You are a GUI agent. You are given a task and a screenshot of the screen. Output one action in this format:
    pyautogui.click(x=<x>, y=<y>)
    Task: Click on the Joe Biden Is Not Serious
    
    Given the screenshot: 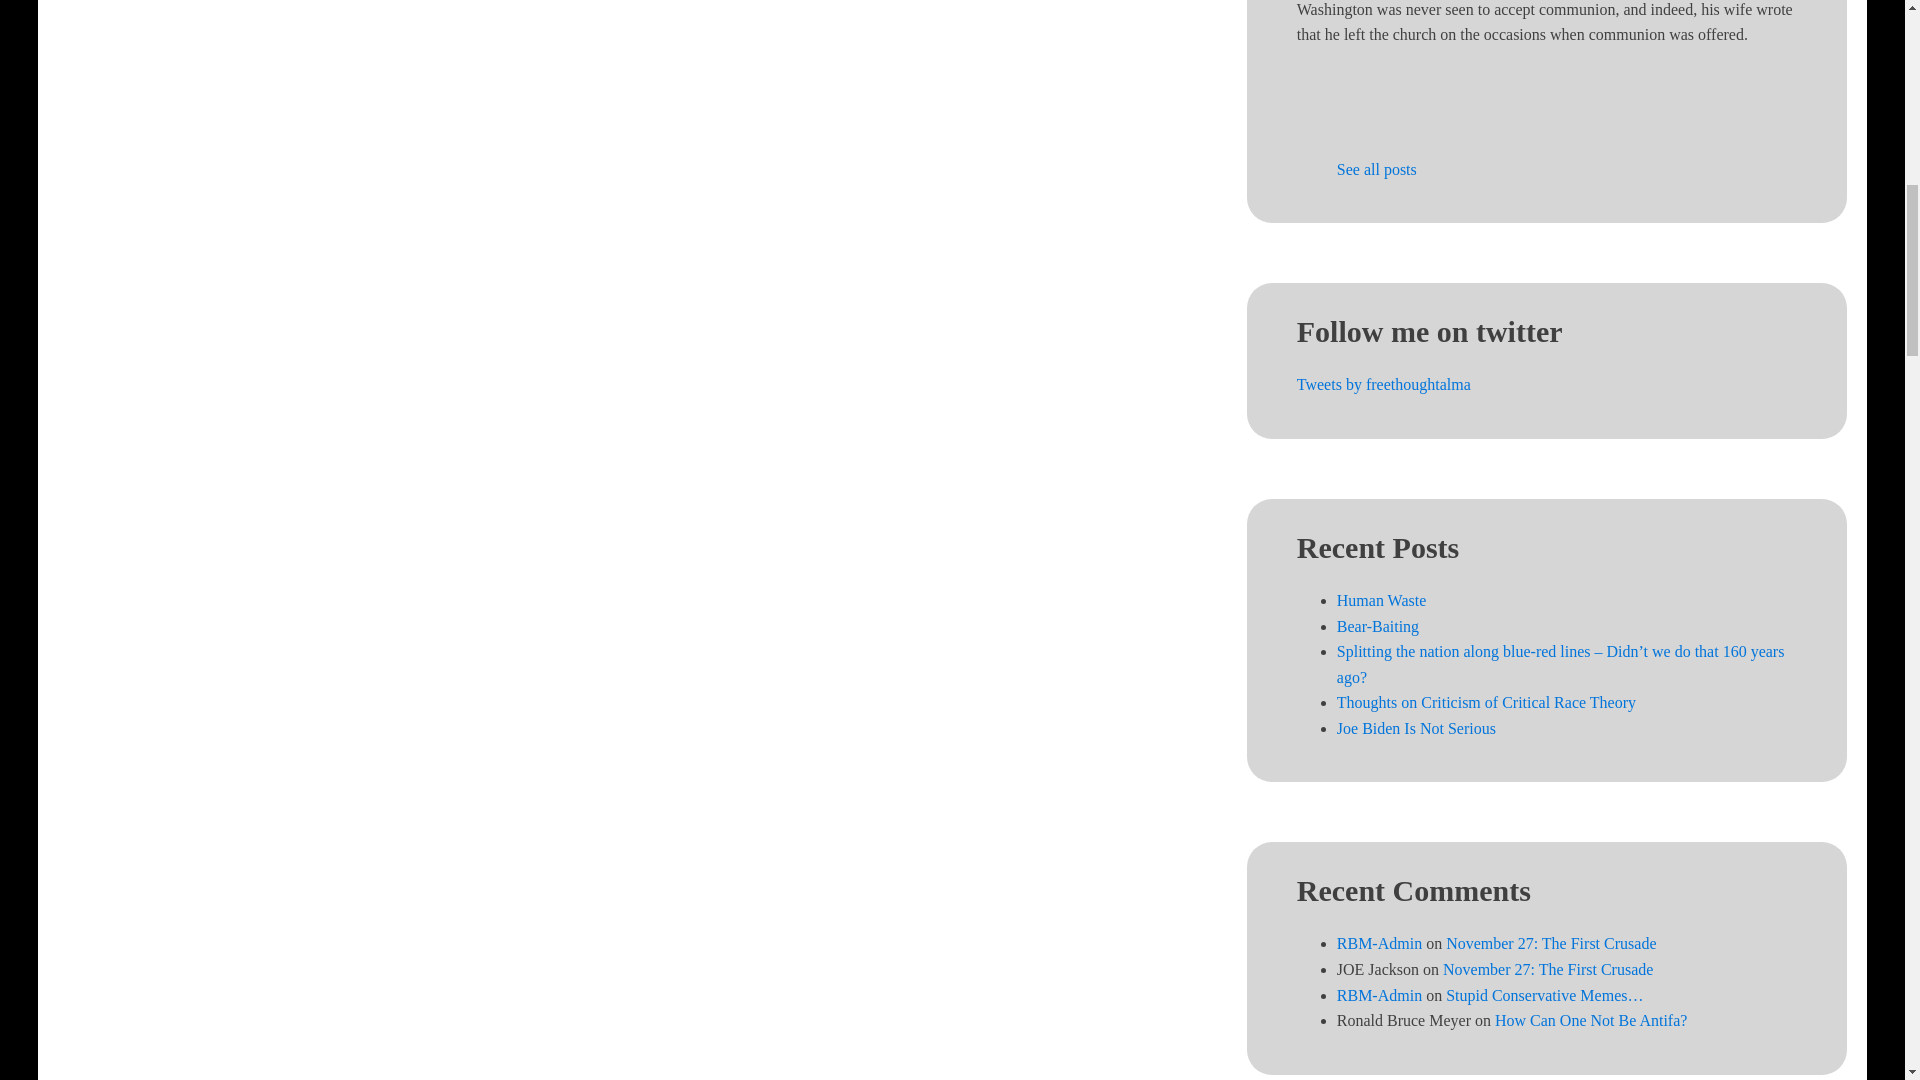 What is the action you would take?
    pyautogui.click(x=1416, y=728)
    